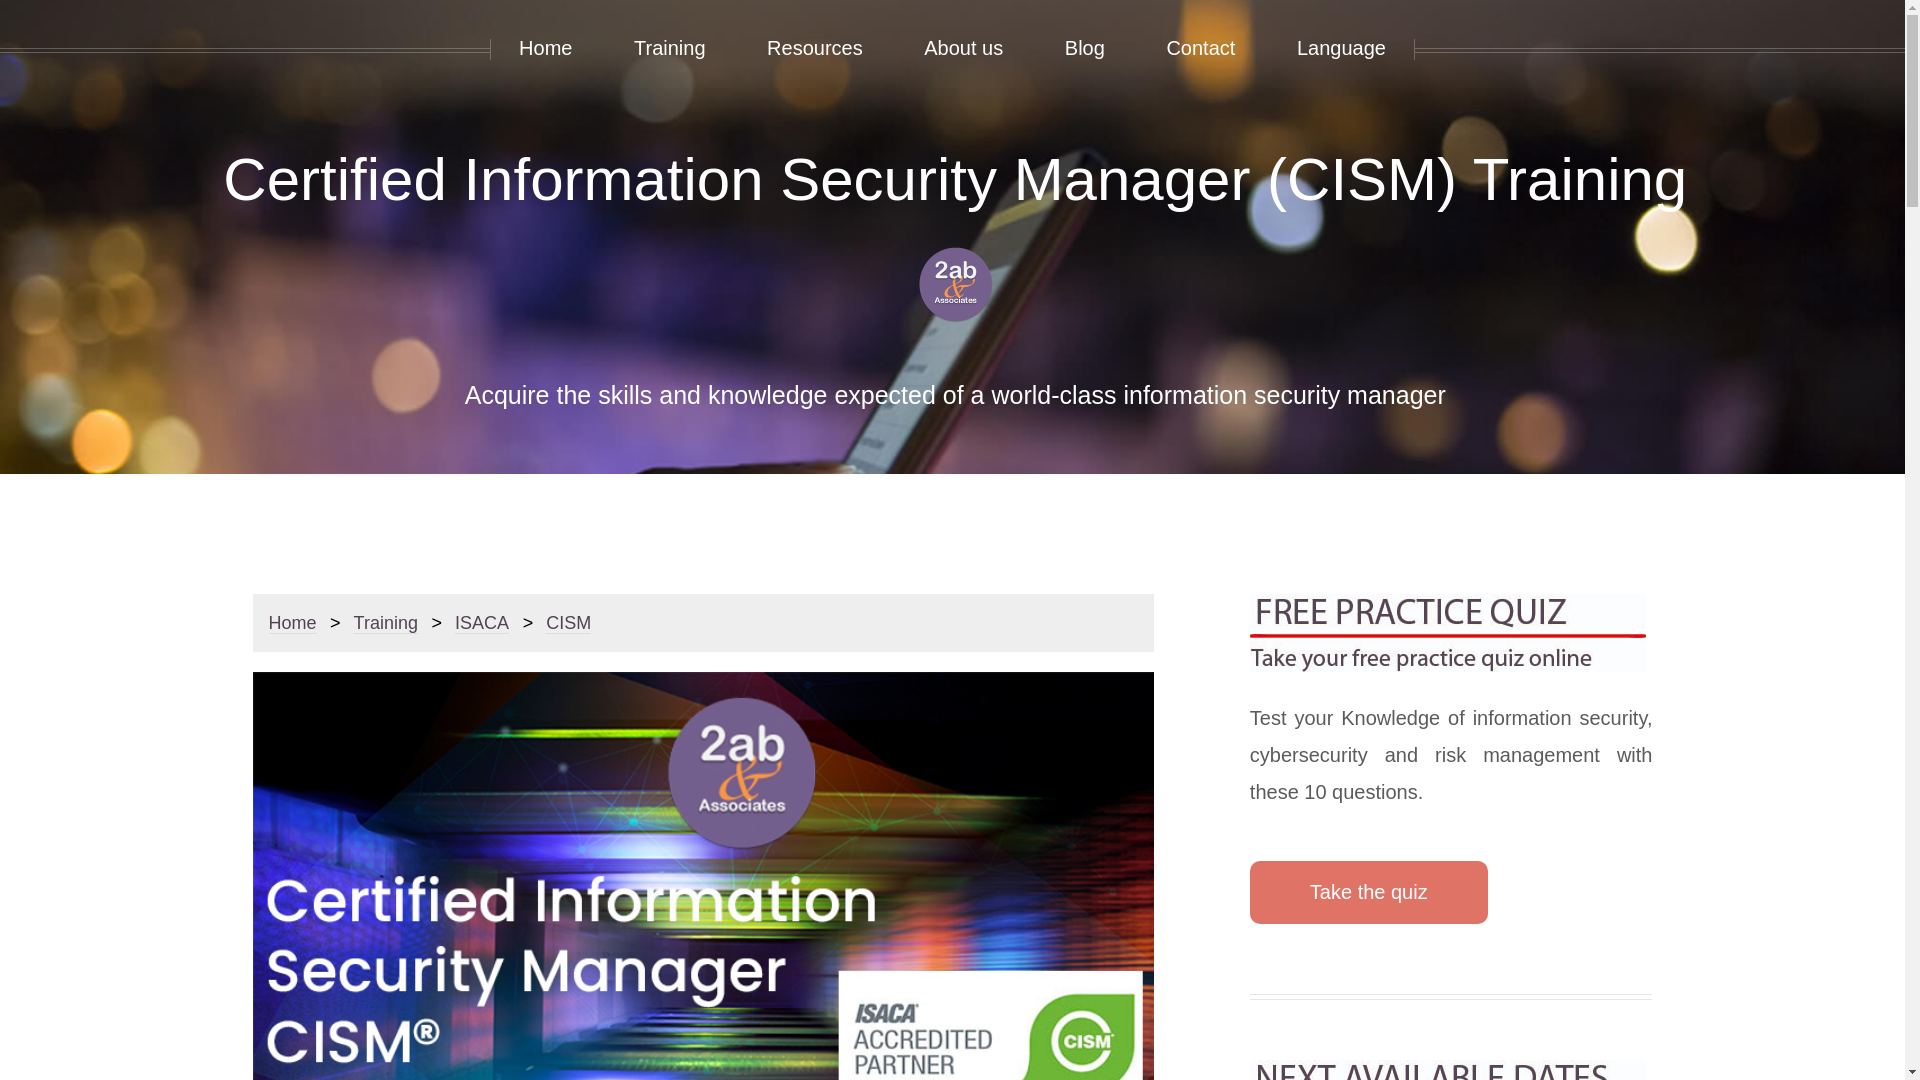 The width and height of the screenshot is (1920, 1080). Describe the element at coordinates (1369, 892) in the screenshot. I see `Take the quiz` at that location.